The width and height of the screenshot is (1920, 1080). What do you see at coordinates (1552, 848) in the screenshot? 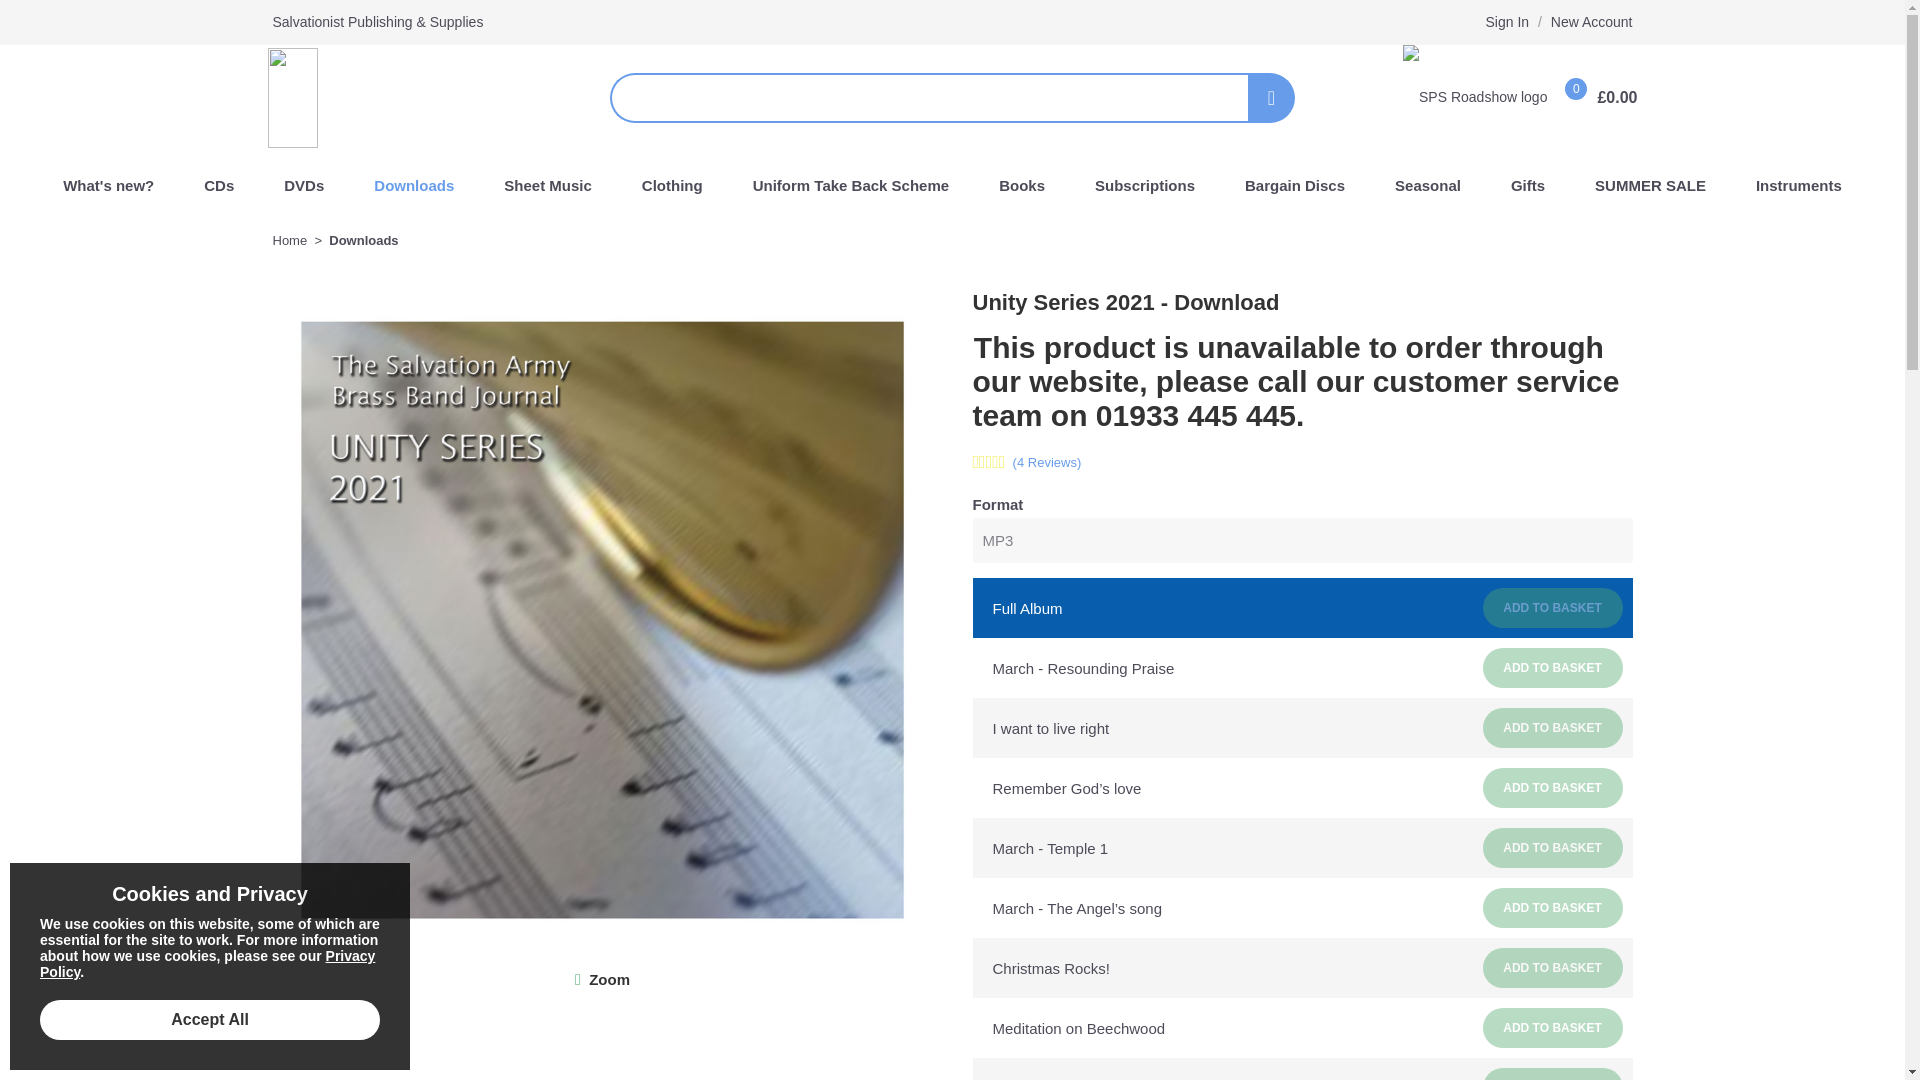
I see `ADD TO BASKET` at bounding box center [1552, 848].